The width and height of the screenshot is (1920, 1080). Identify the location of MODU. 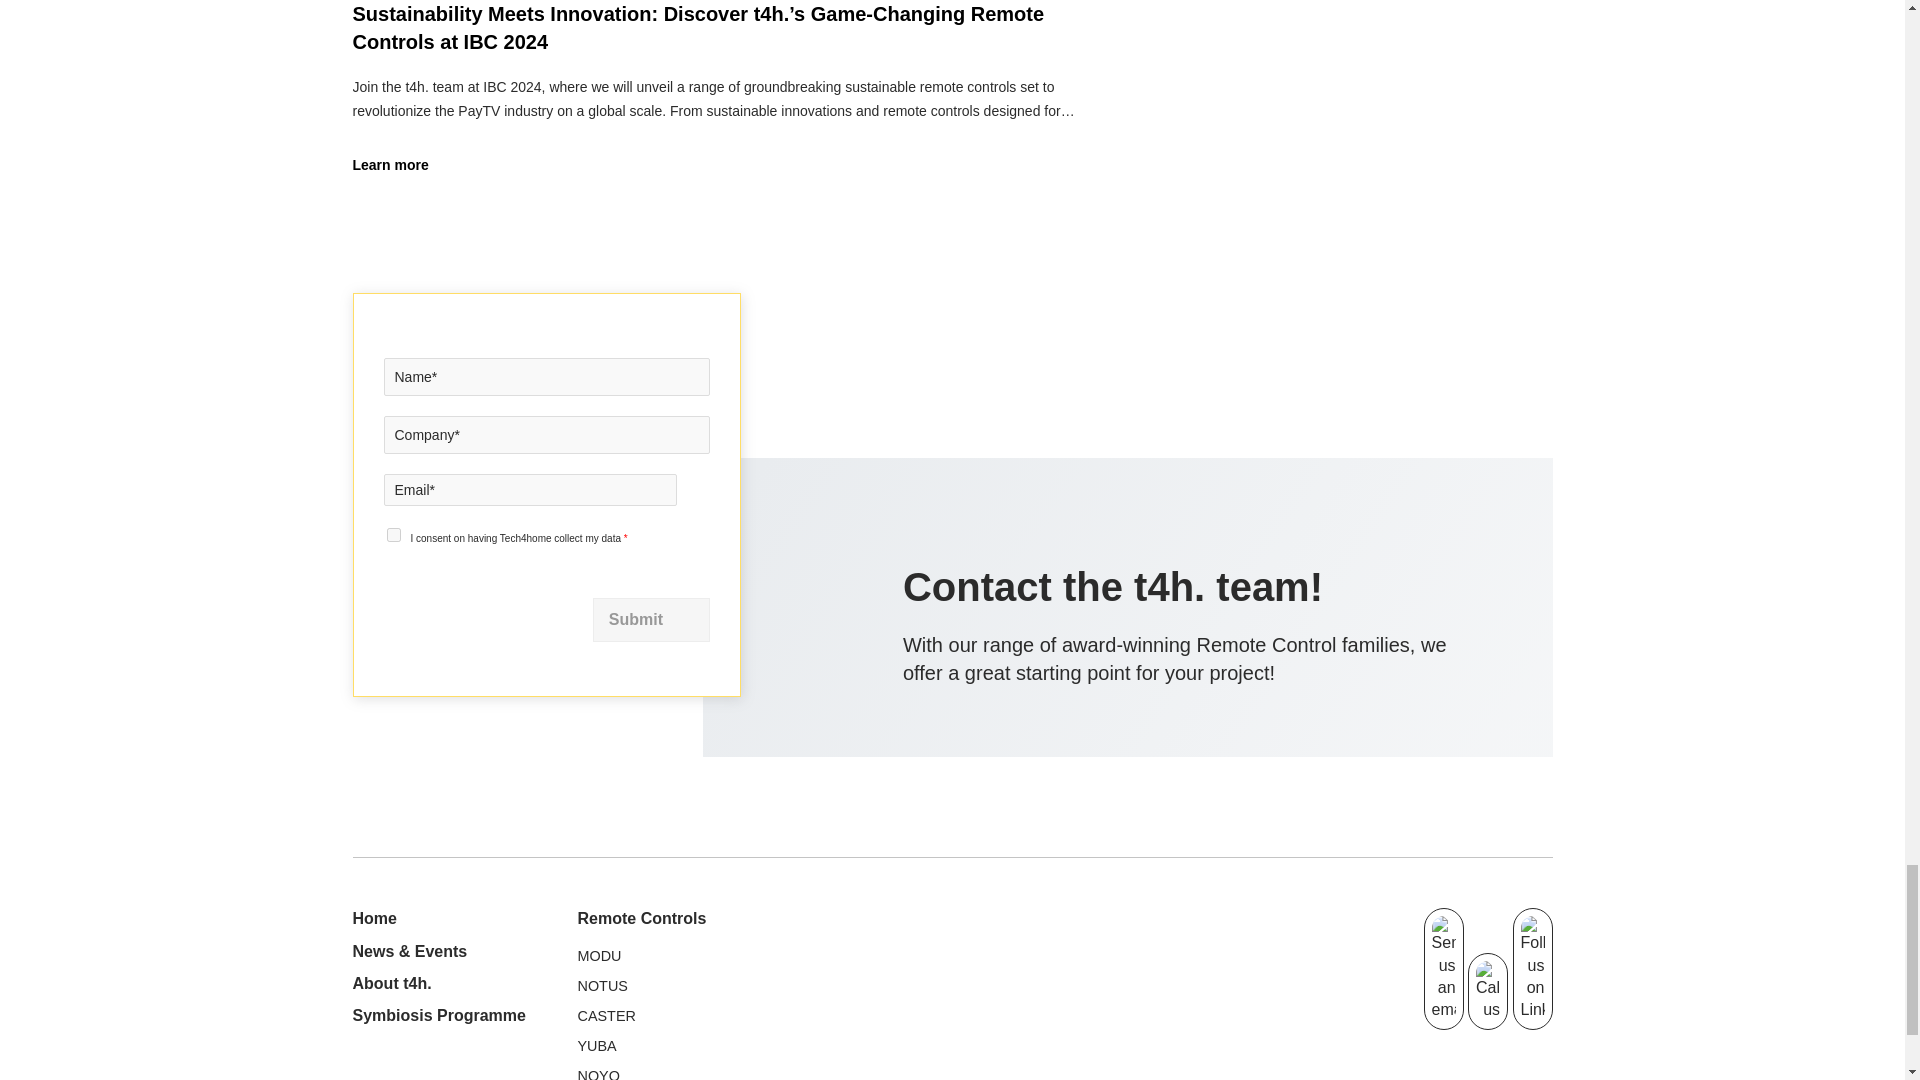
(600, 956).